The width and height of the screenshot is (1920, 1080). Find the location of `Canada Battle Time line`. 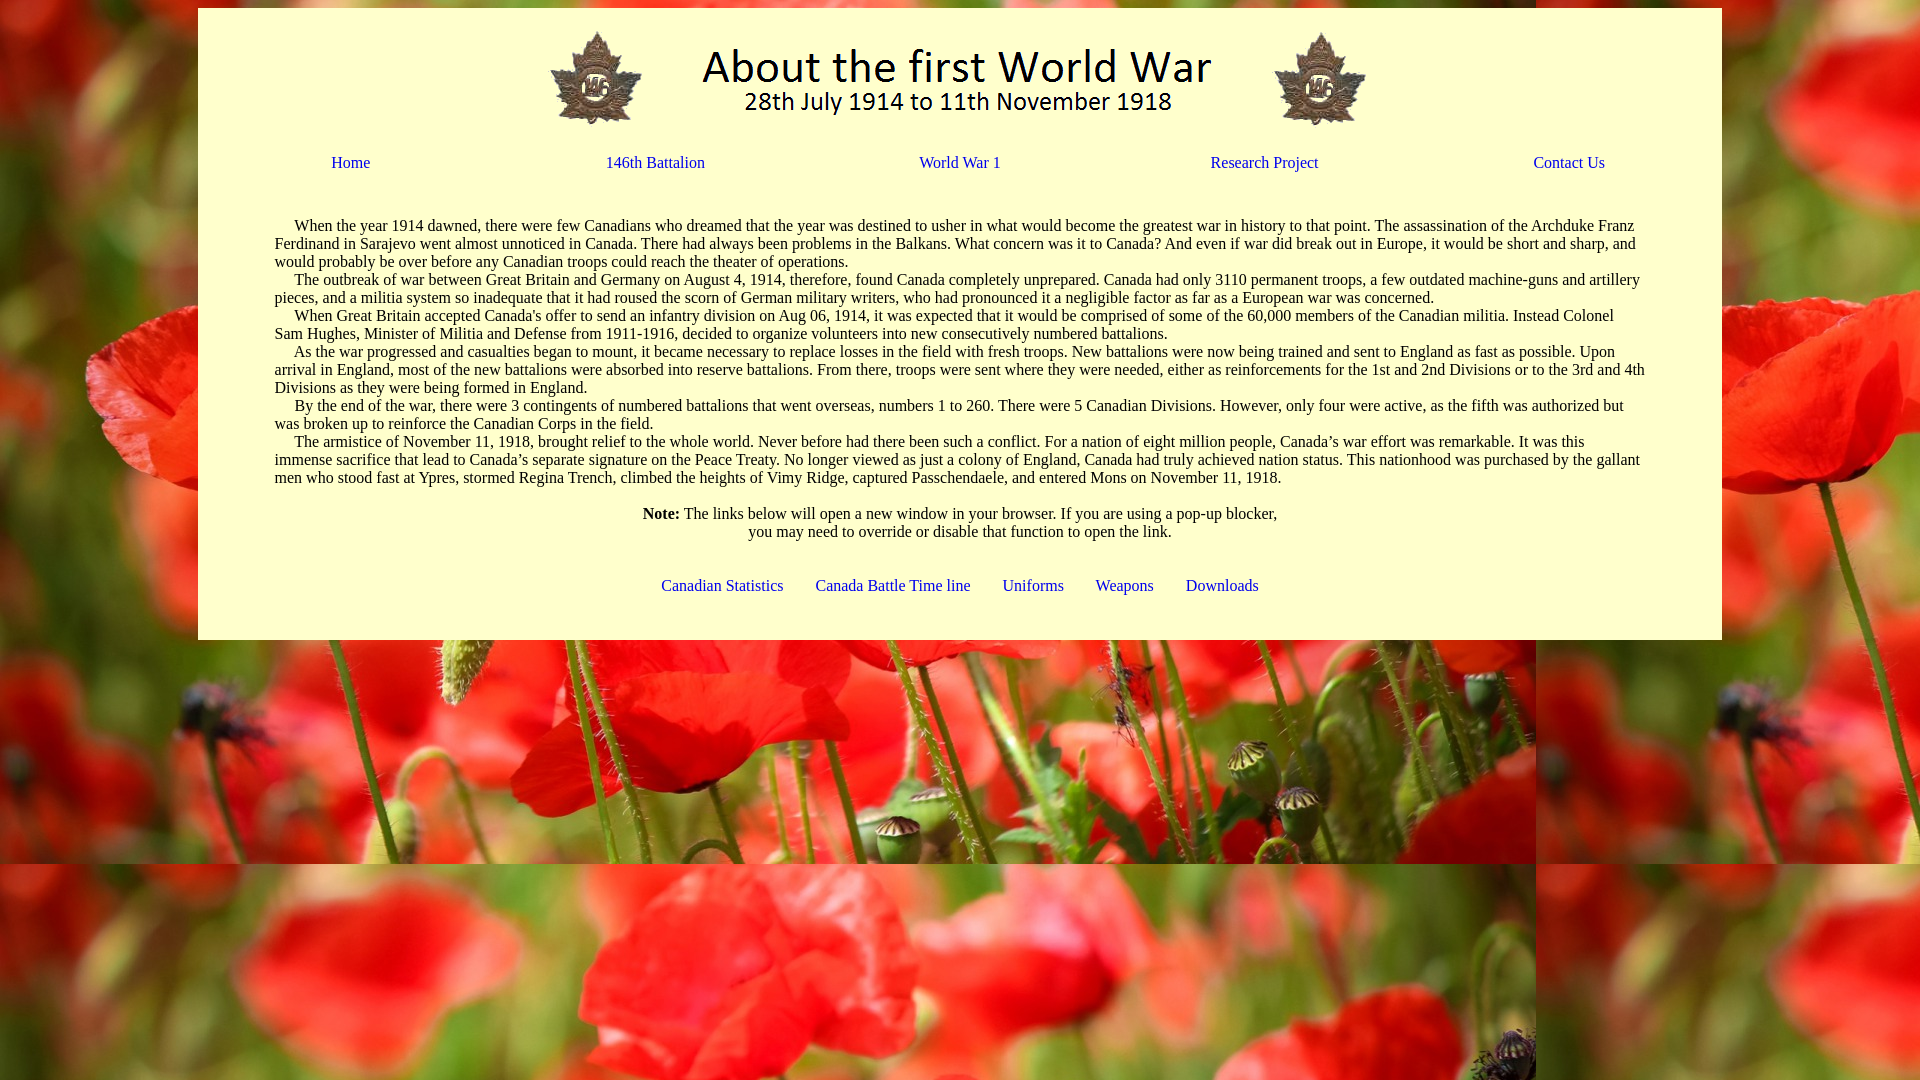

Canada Battle Time line is located at coordinates (892, 586).